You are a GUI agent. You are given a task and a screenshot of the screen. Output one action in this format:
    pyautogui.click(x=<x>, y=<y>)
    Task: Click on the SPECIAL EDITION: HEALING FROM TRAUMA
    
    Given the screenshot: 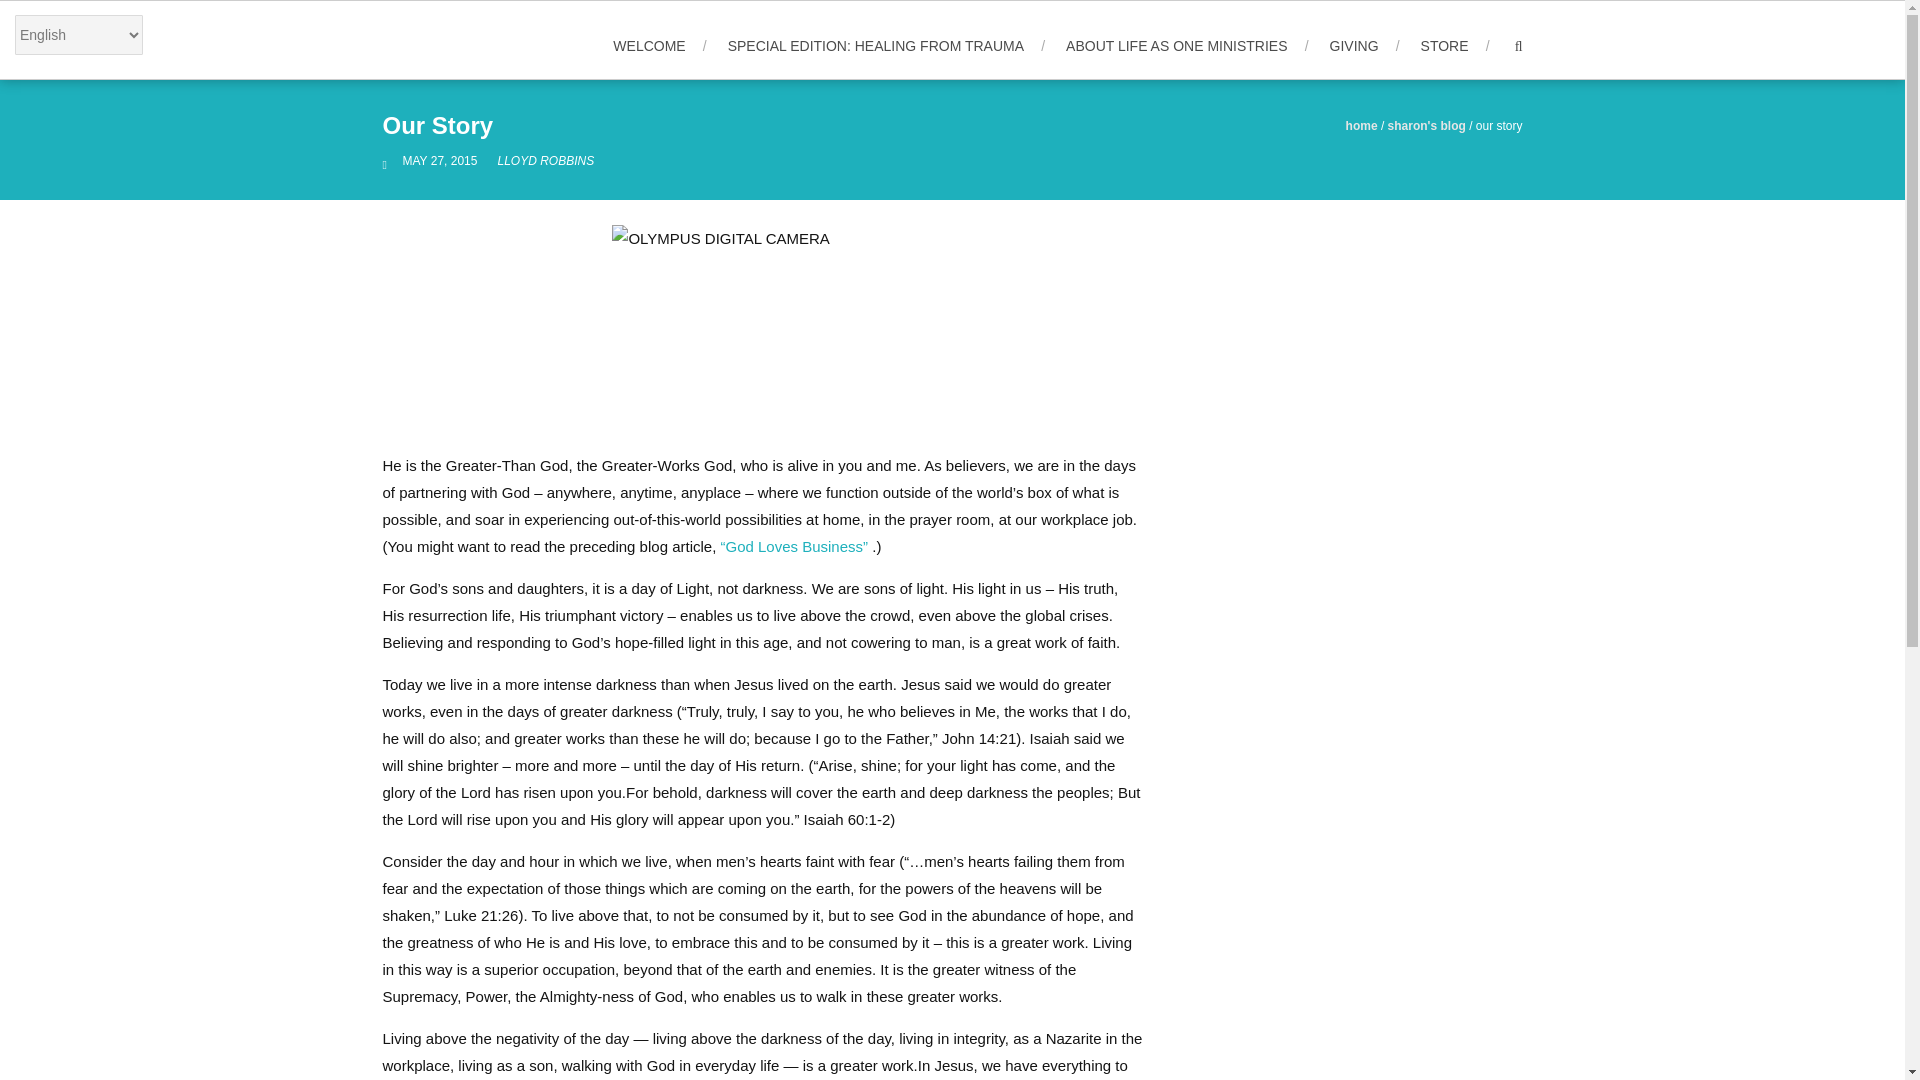 What is the action you would take?
    pyautogui.click(x=886, y=46)
    